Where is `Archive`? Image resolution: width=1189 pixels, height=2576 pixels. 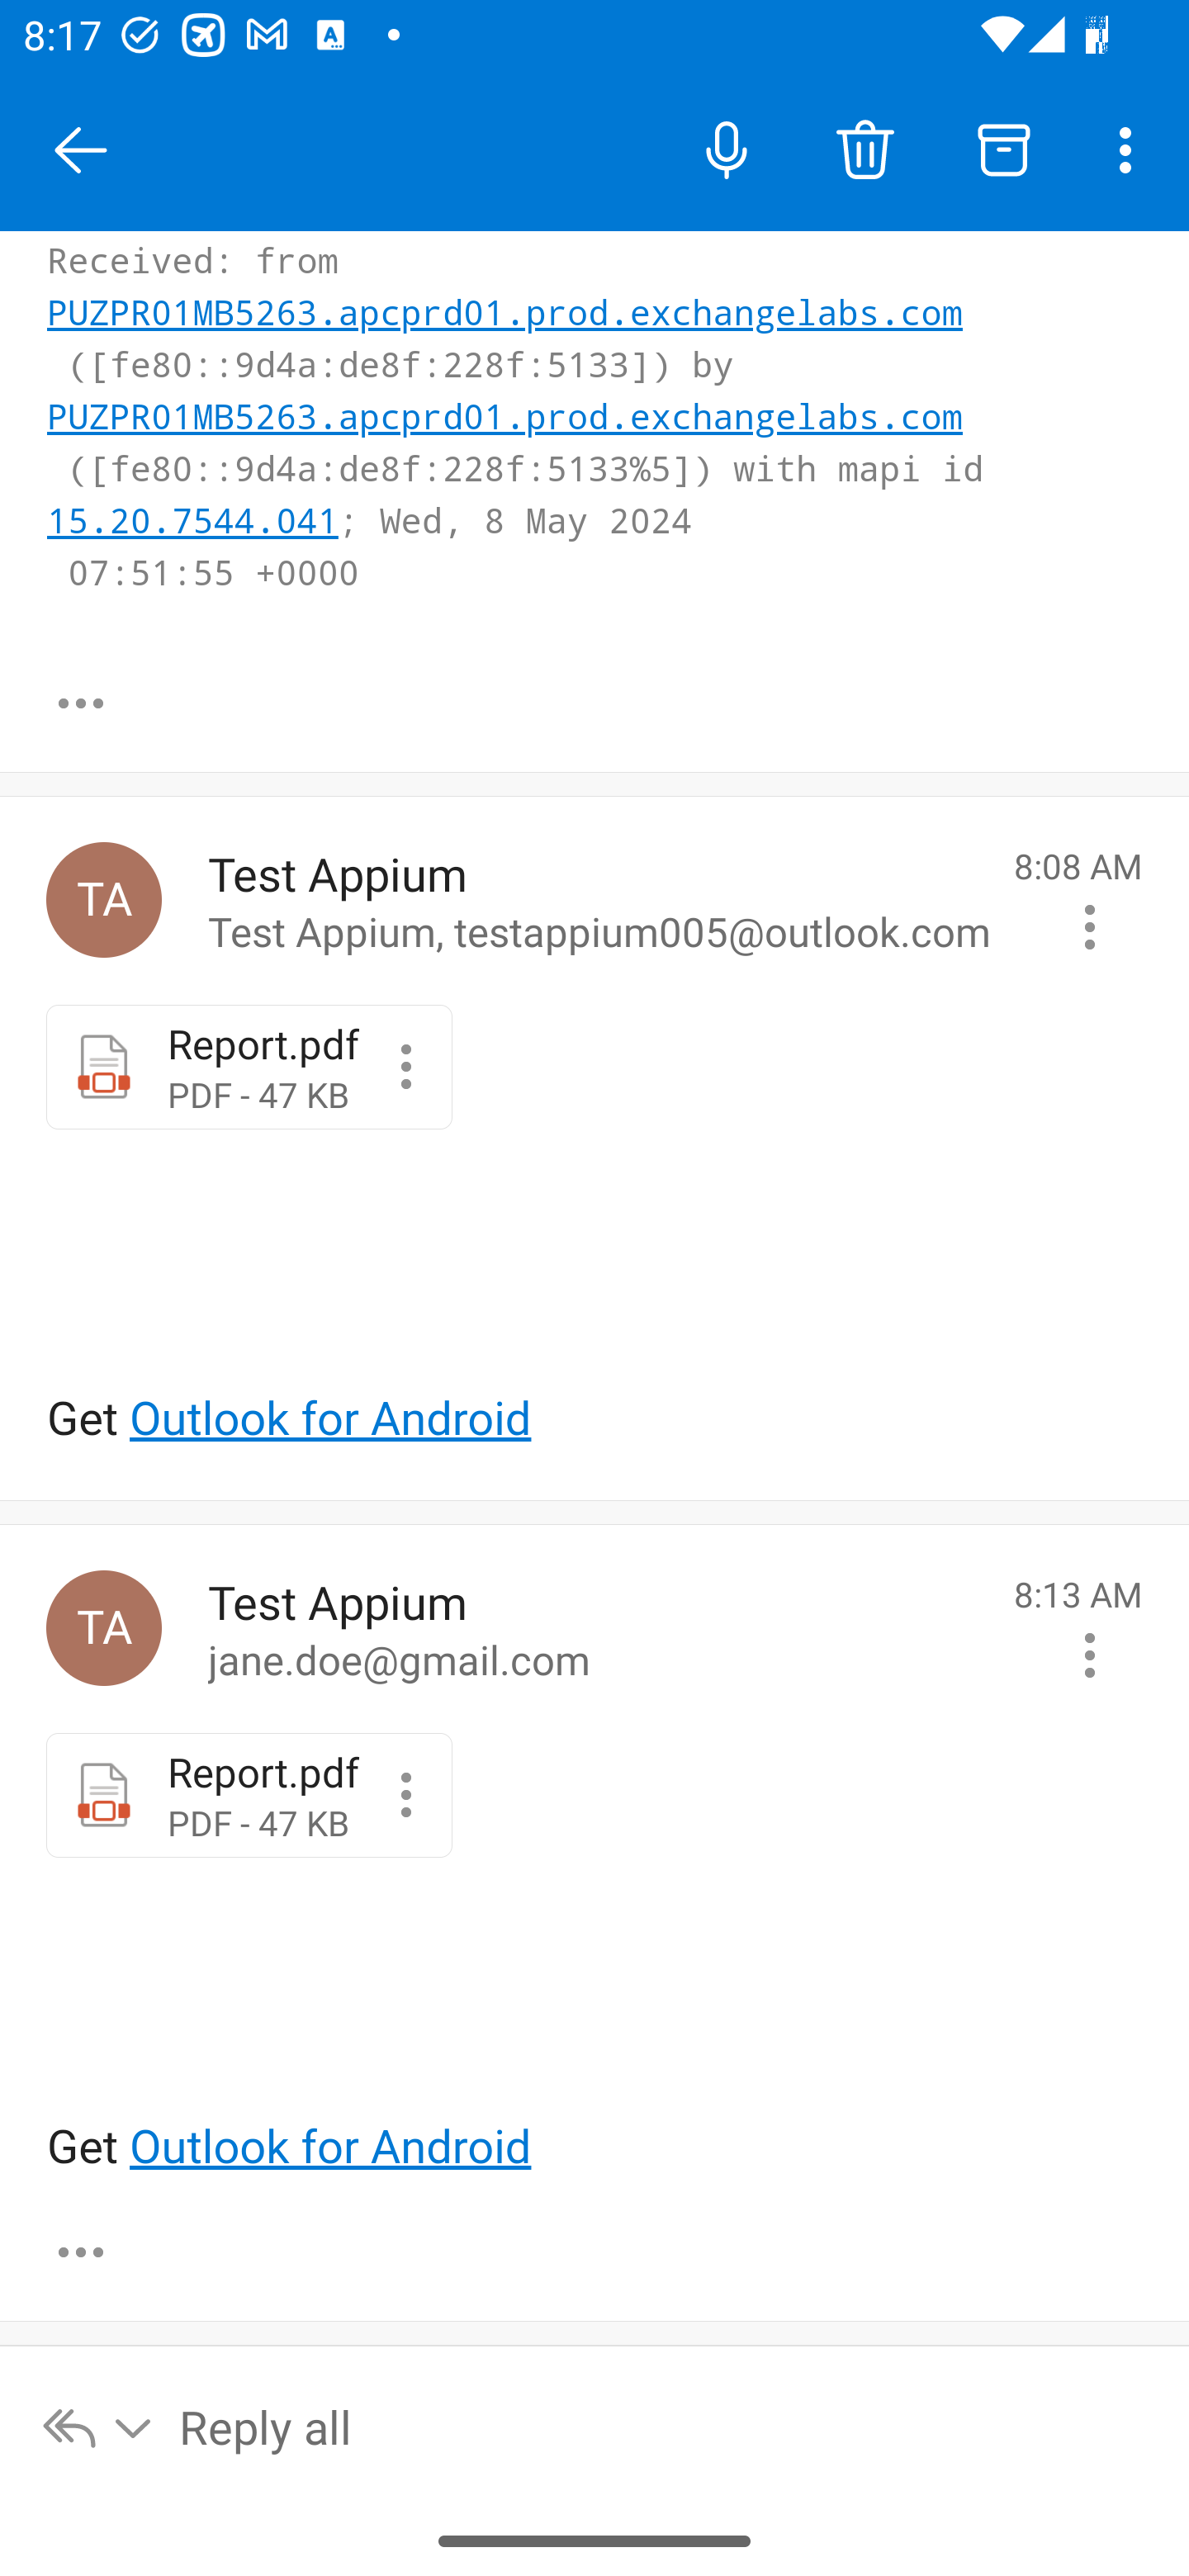 Archive is located at coordinates (1004, 149).